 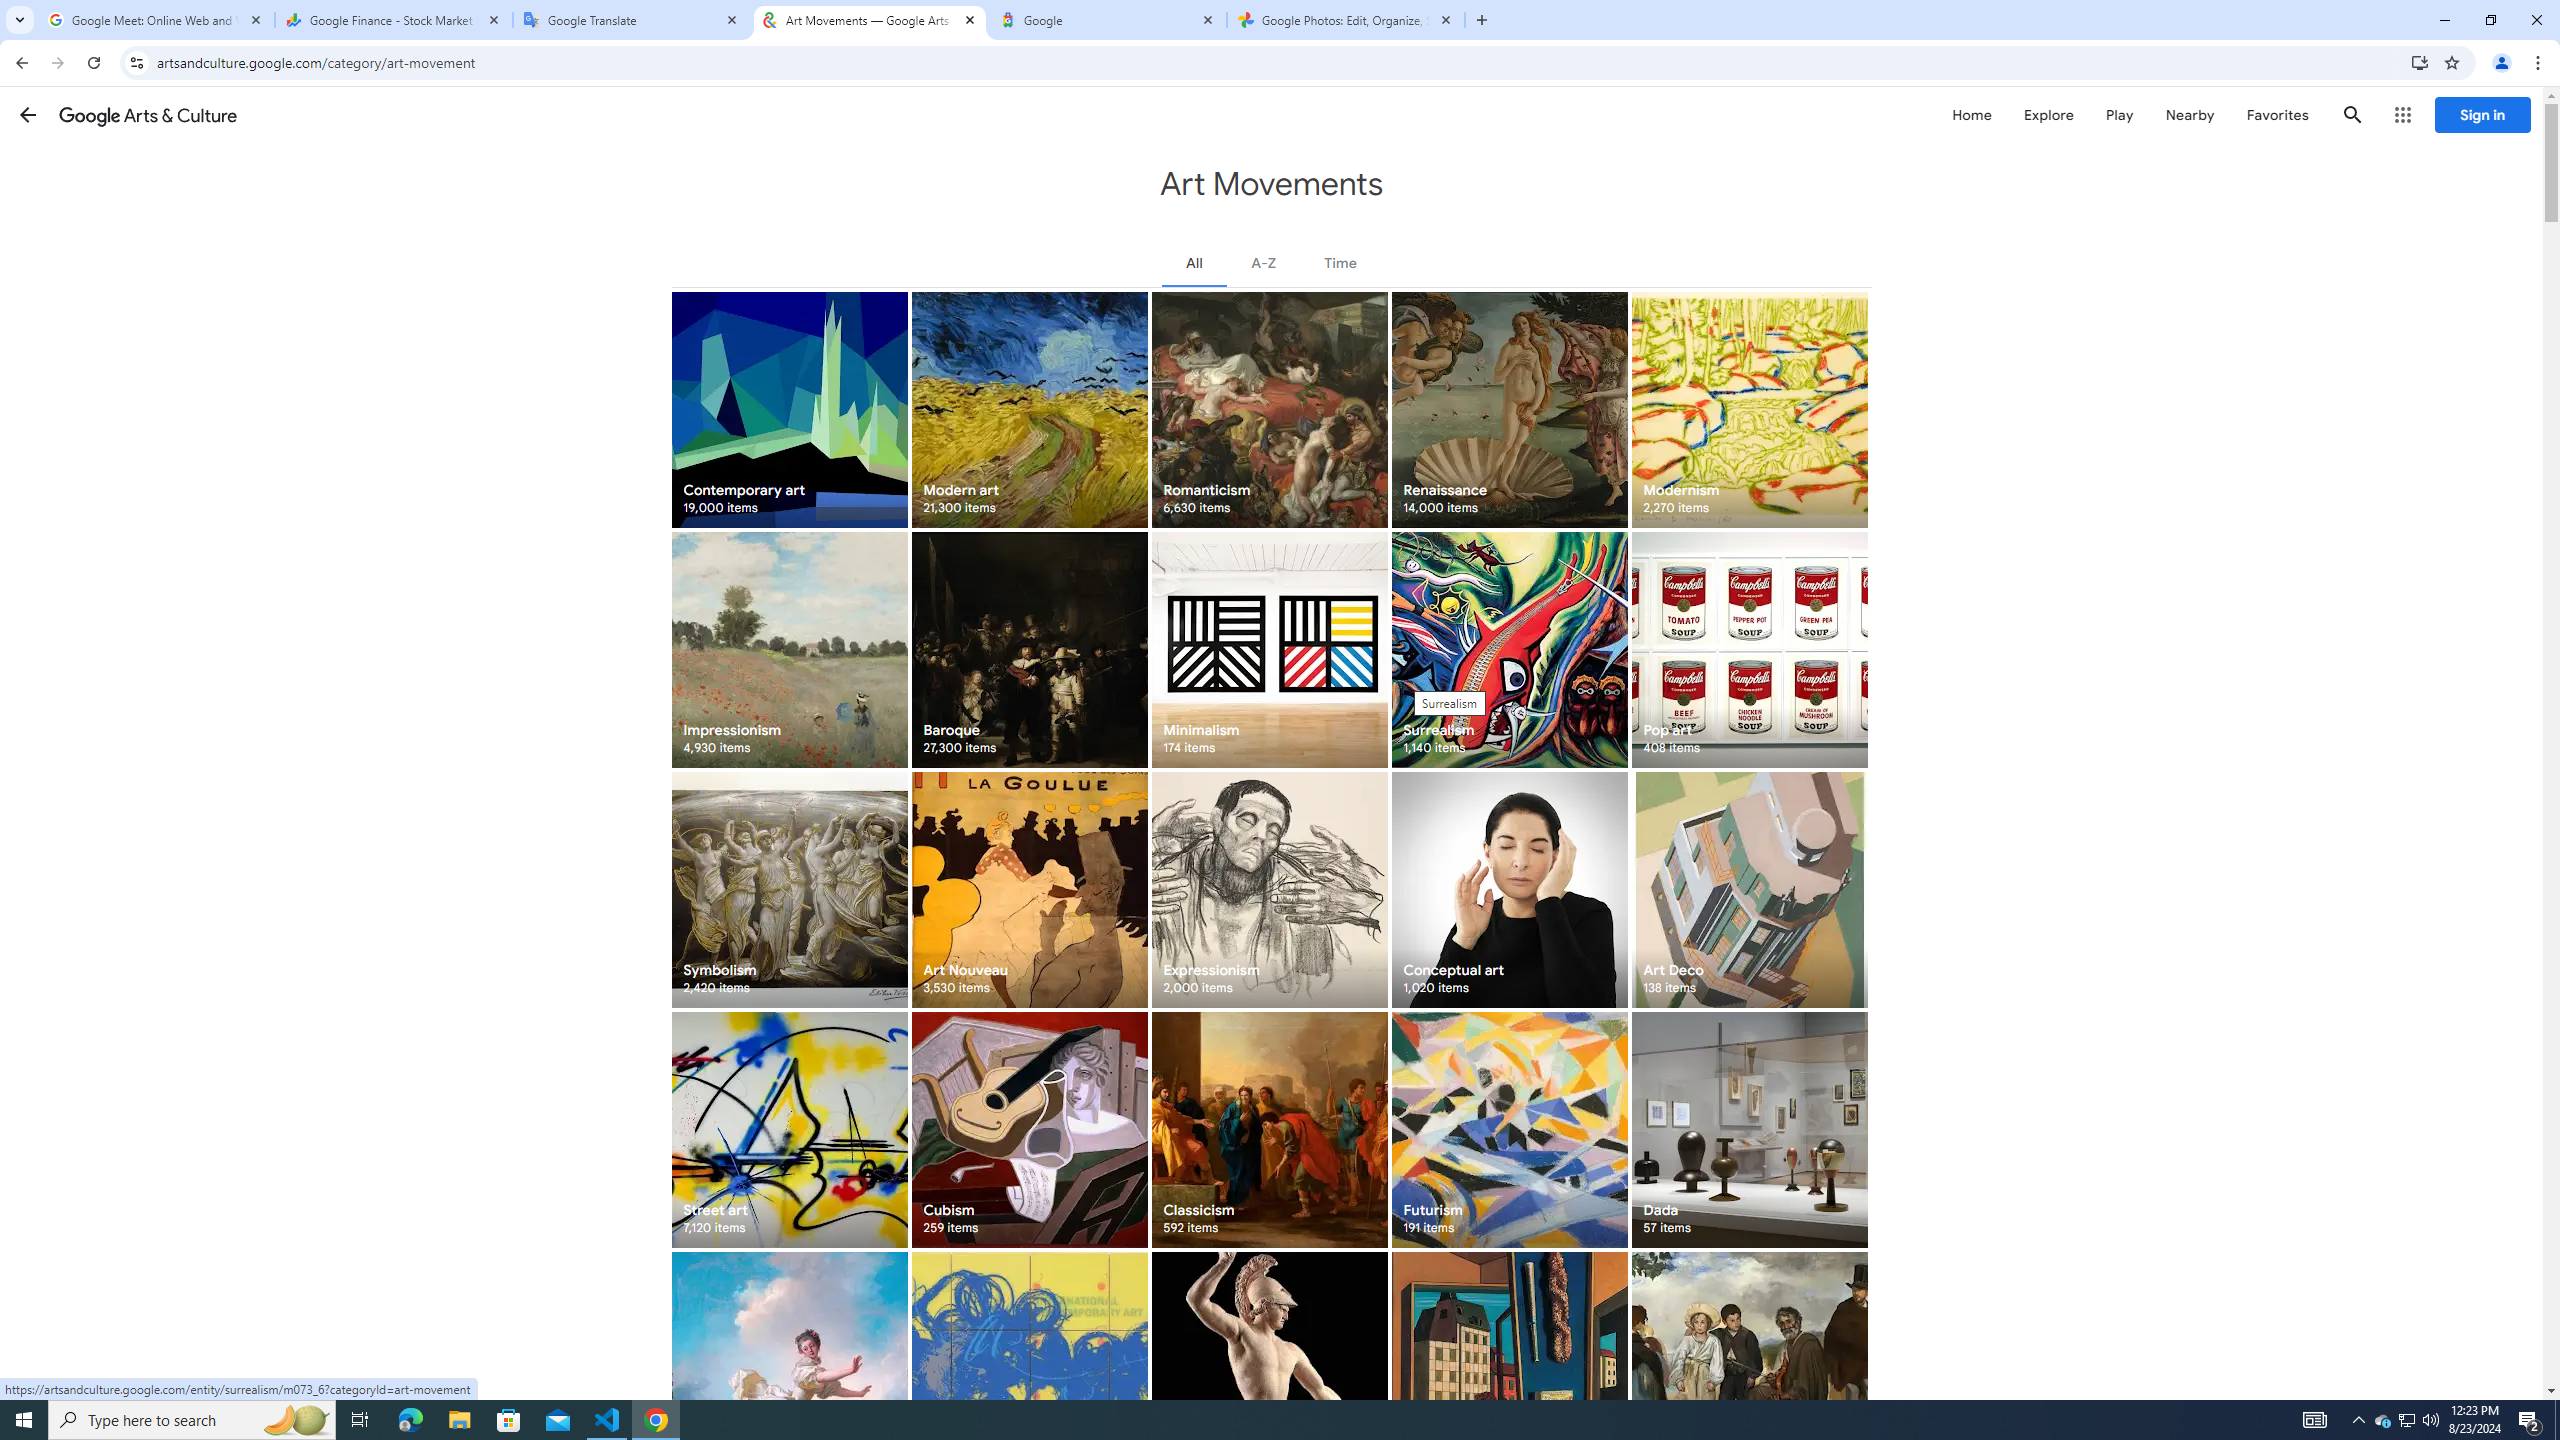 I want to click on Pop art 408 items, so click(x=1749, y=649).